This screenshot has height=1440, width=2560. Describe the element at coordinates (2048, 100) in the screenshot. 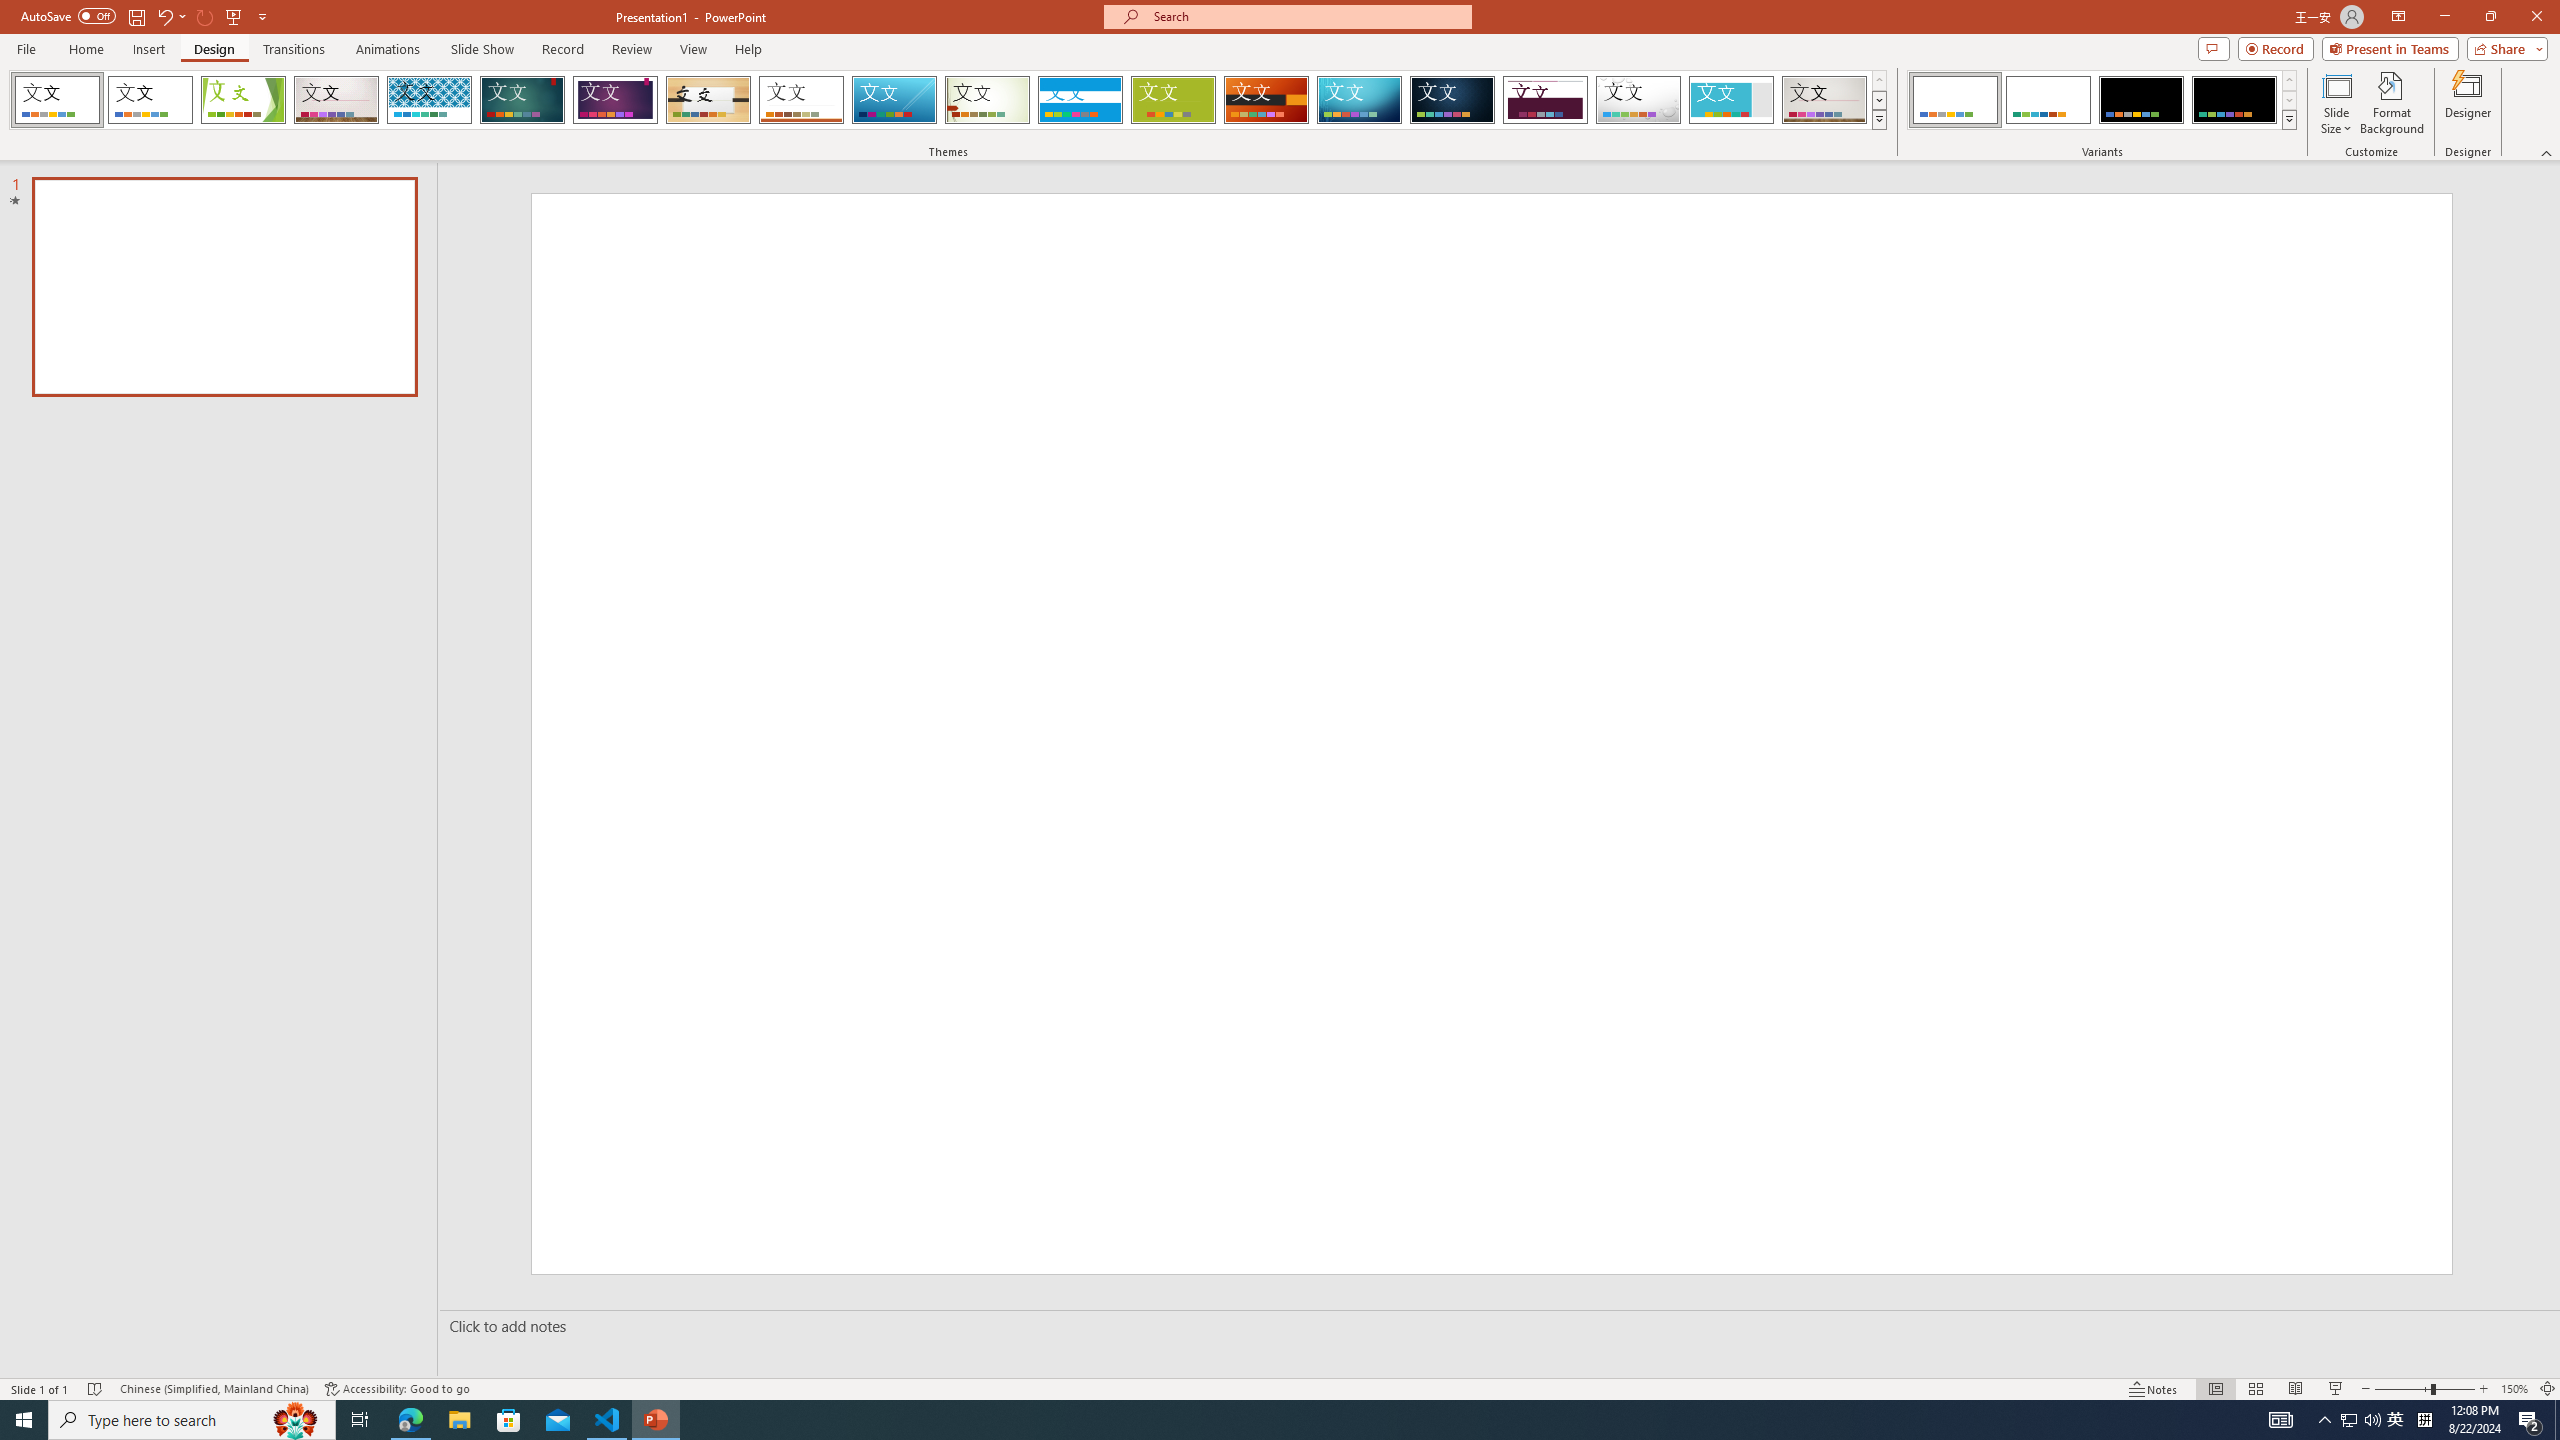

I see `Office Theme Variant 2` at that location.